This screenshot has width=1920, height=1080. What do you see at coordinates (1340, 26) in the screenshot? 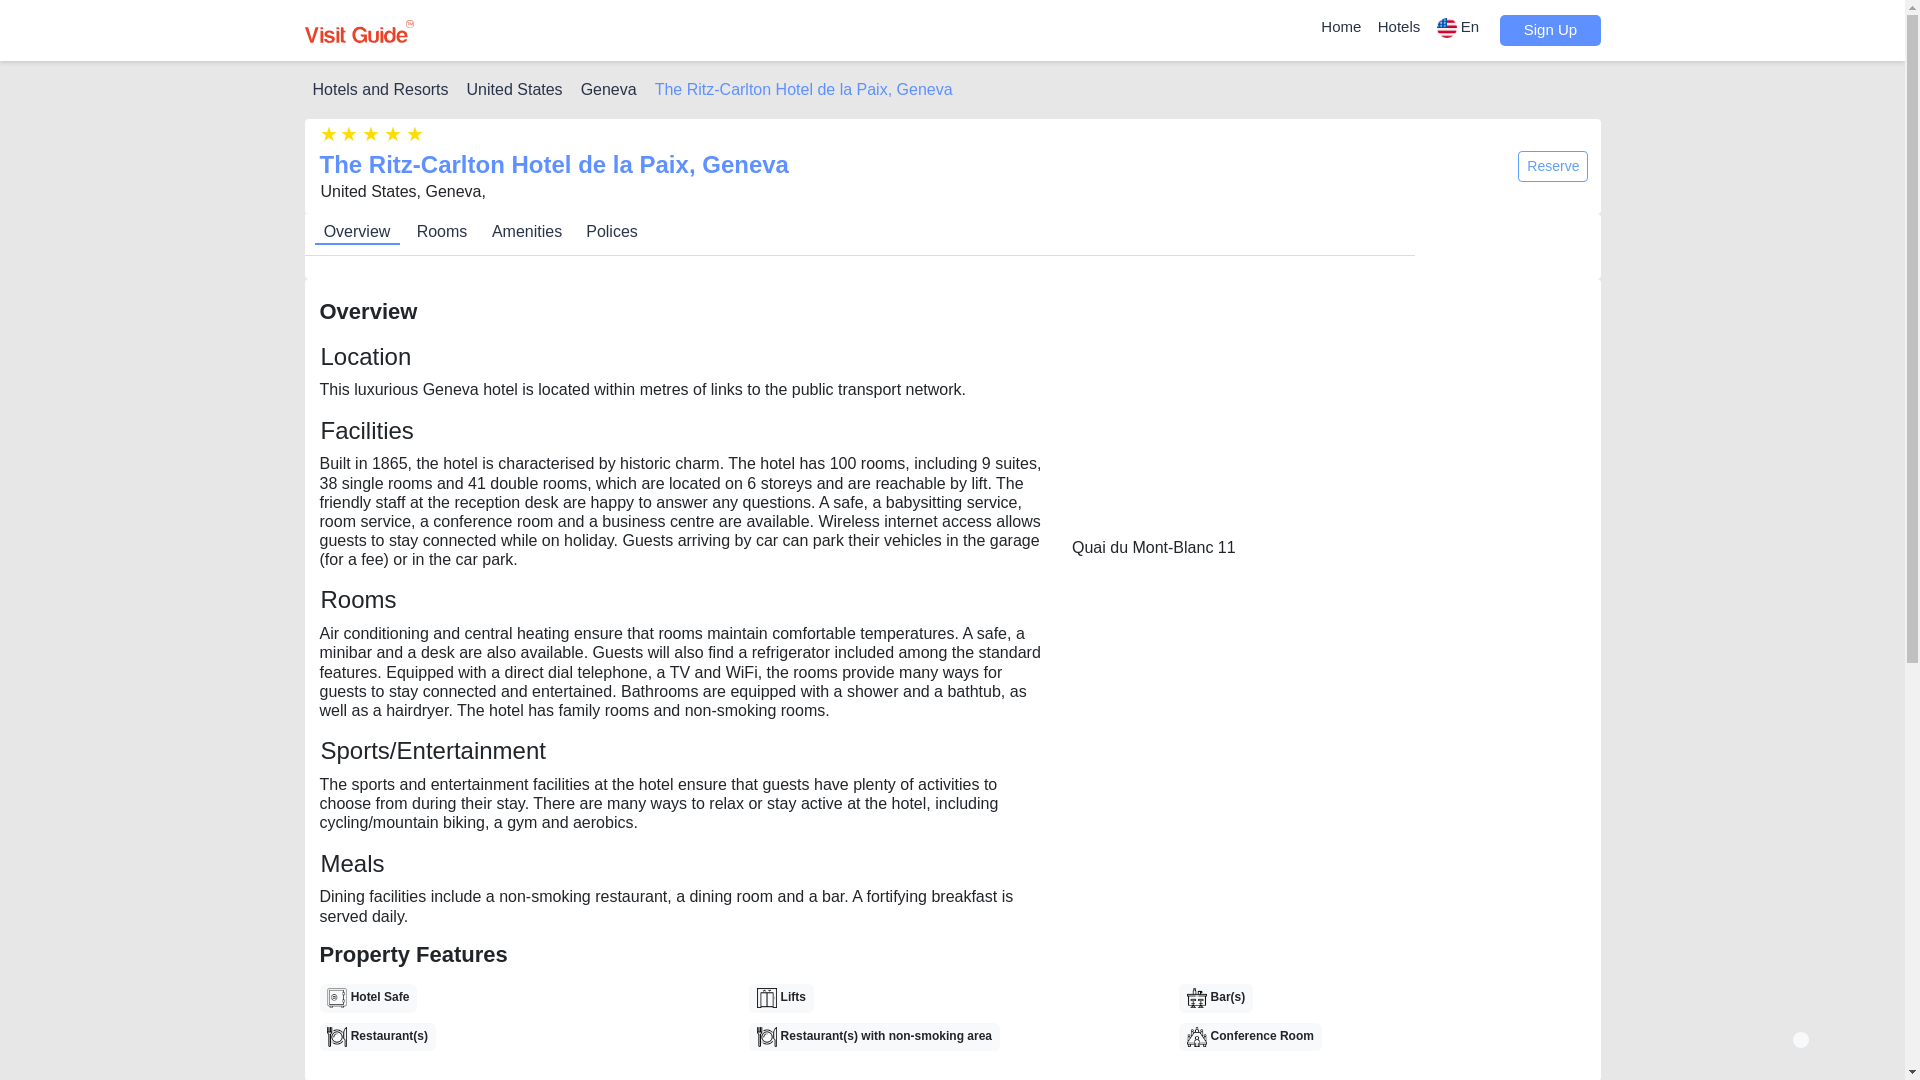
I see `Home` at bounding box center [1340, 26].